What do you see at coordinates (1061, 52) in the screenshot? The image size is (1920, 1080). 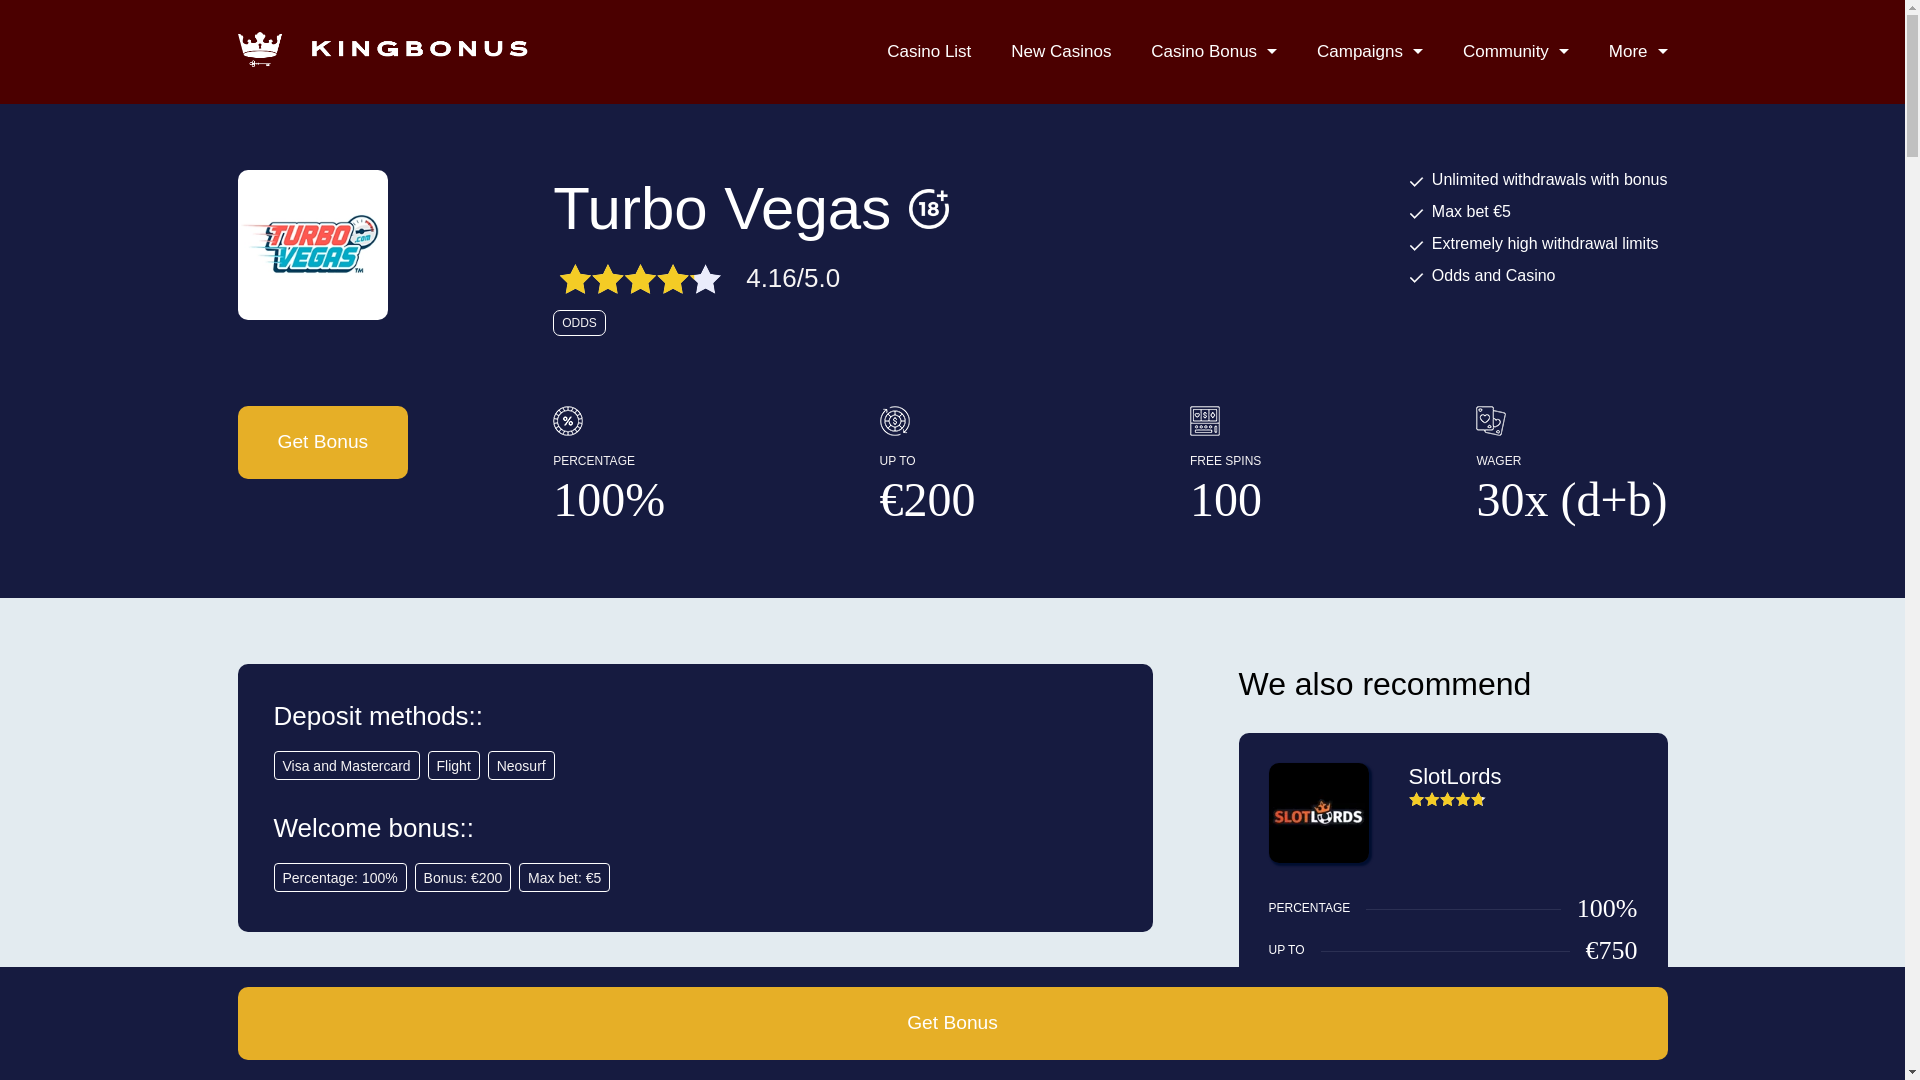 I see `New Casinos` at bounding box center [1061, 52].